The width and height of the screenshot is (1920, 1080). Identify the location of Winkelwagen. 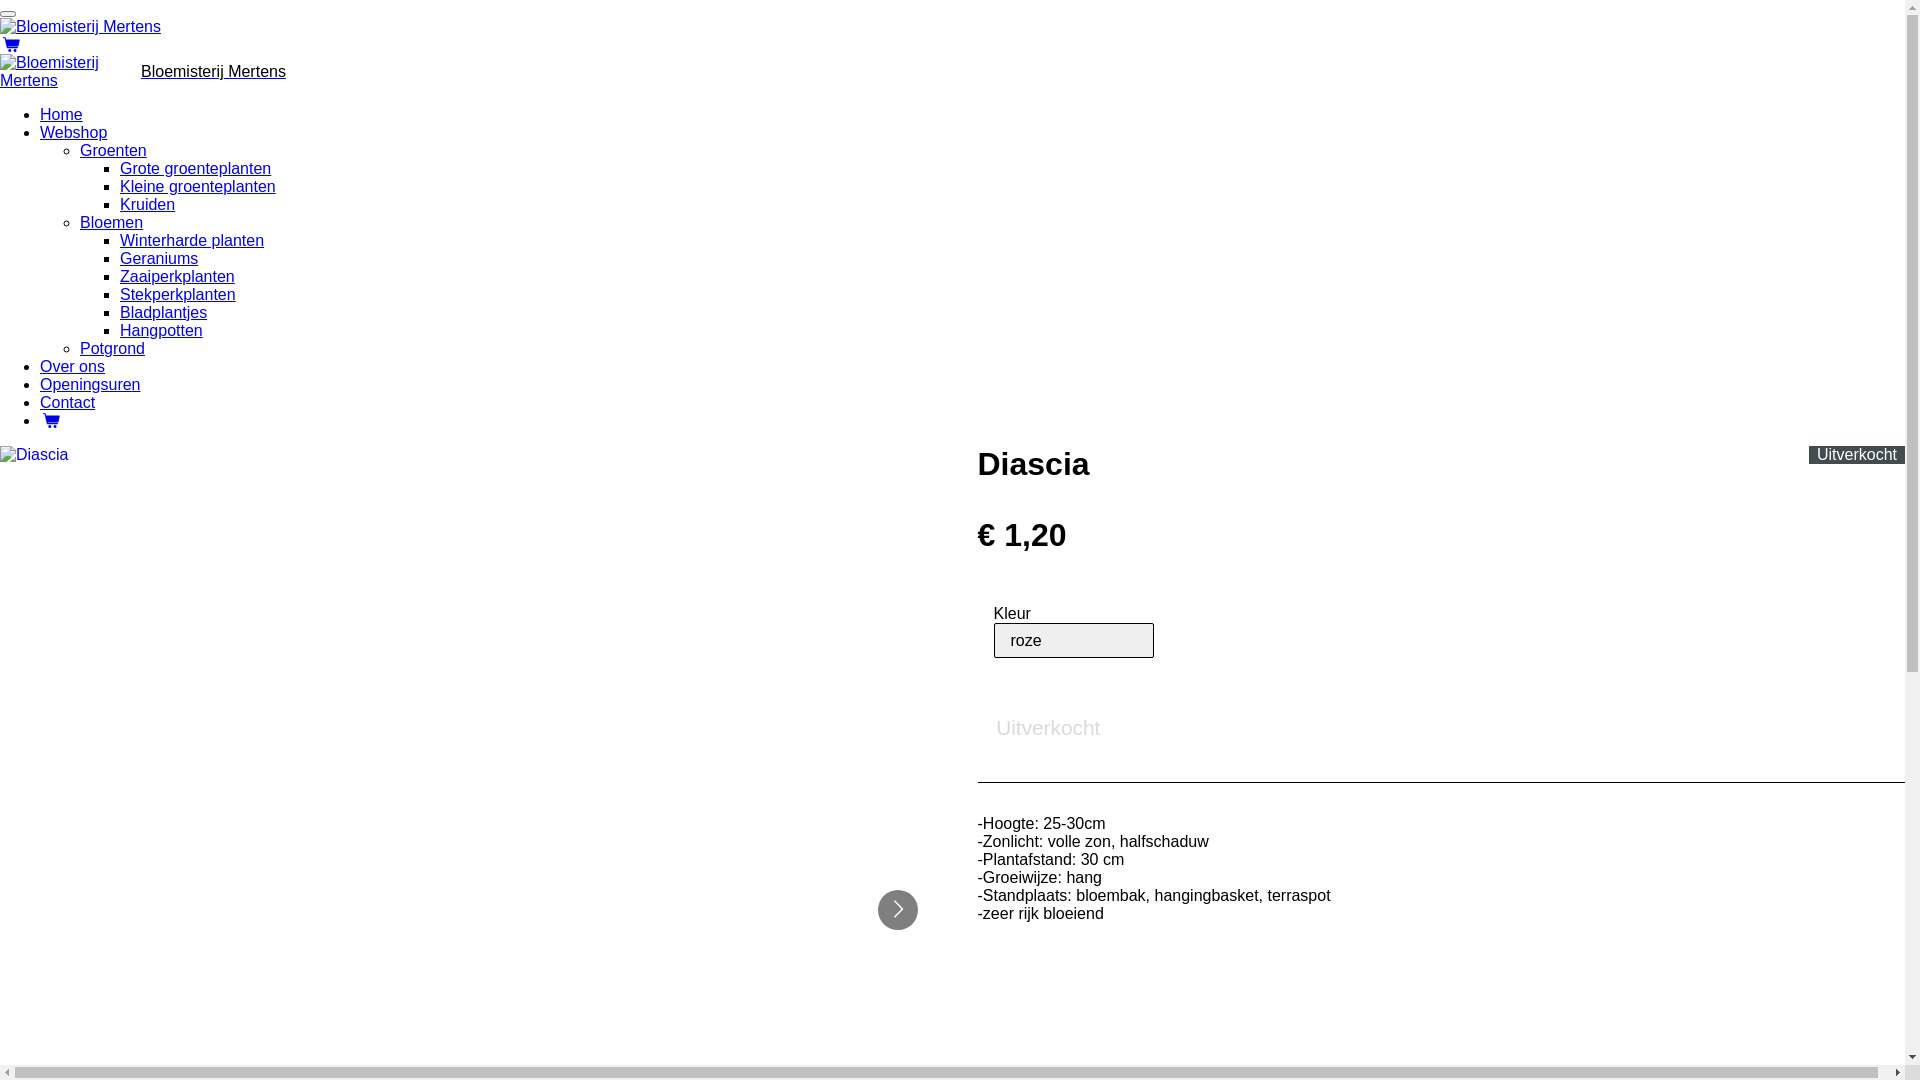
(51, 420).